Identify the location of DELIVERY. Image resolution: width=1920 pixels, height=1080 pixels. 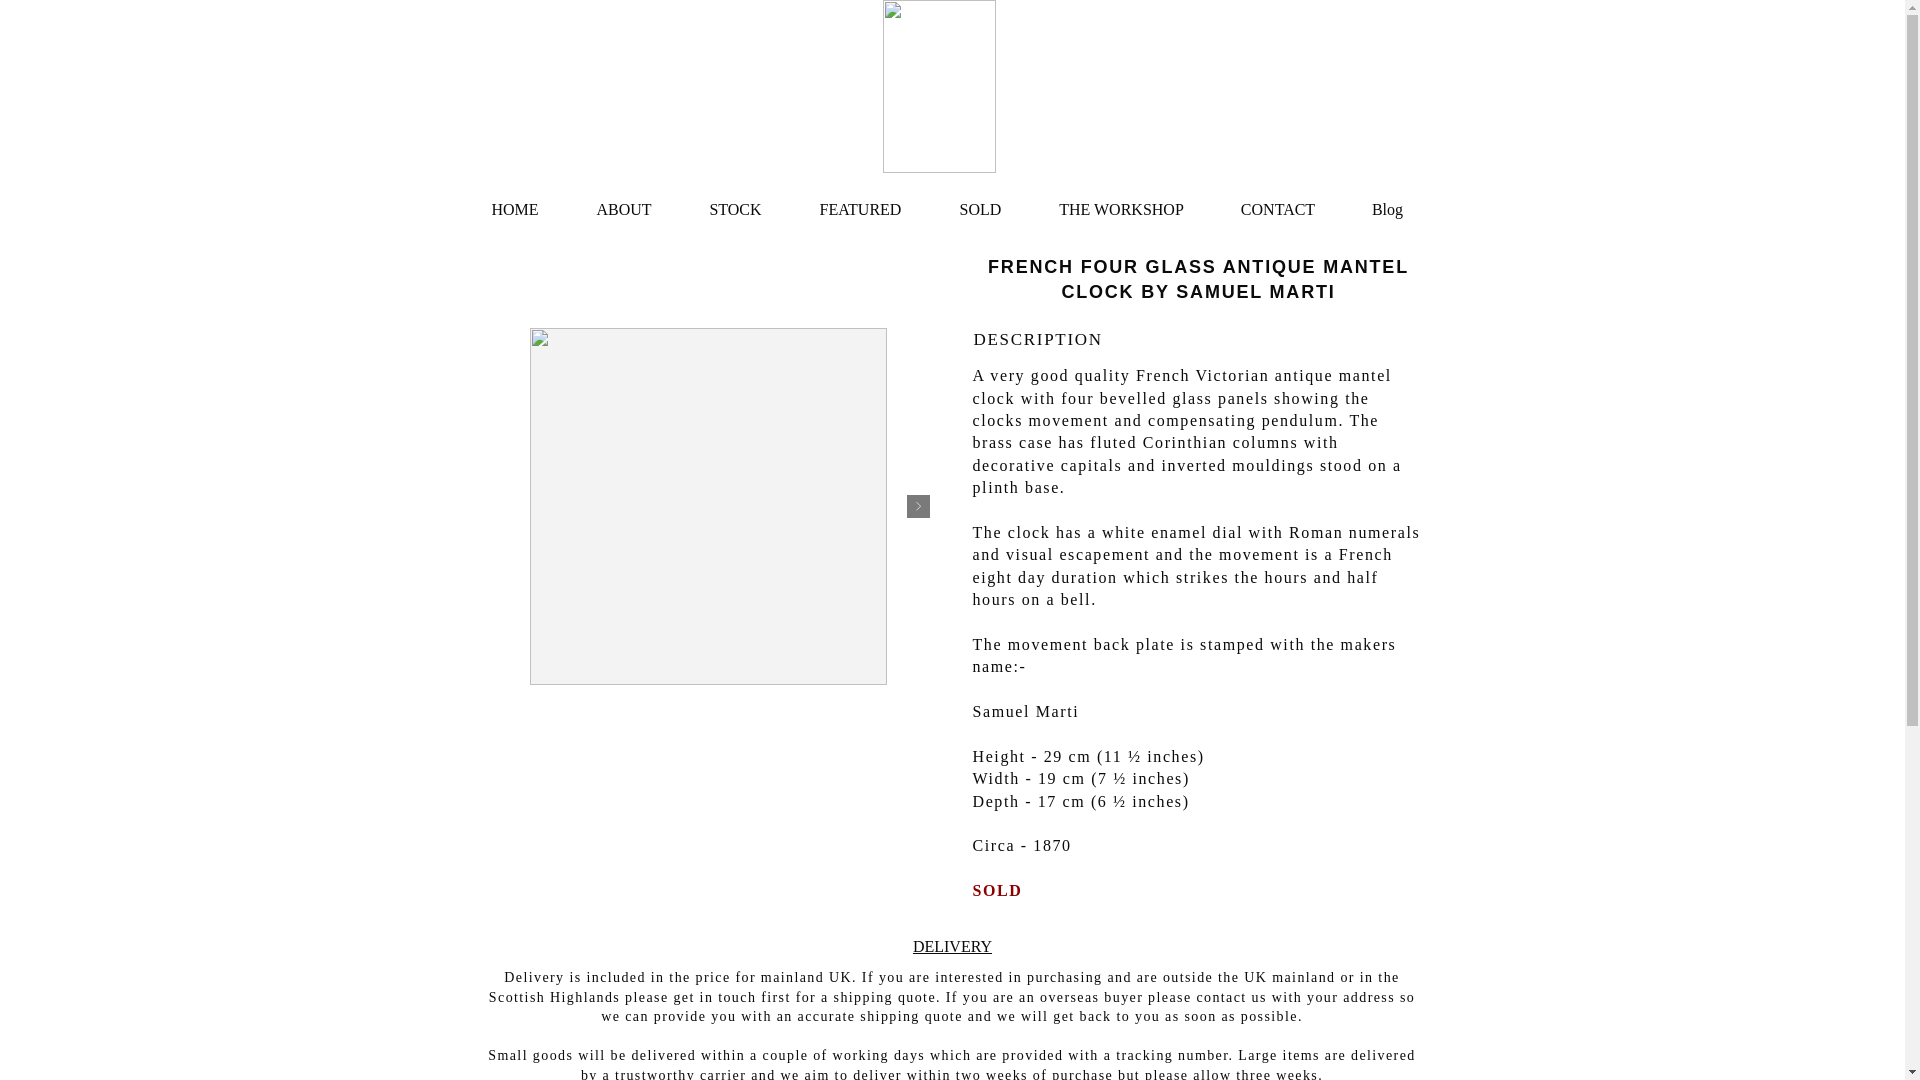
(952, 946).